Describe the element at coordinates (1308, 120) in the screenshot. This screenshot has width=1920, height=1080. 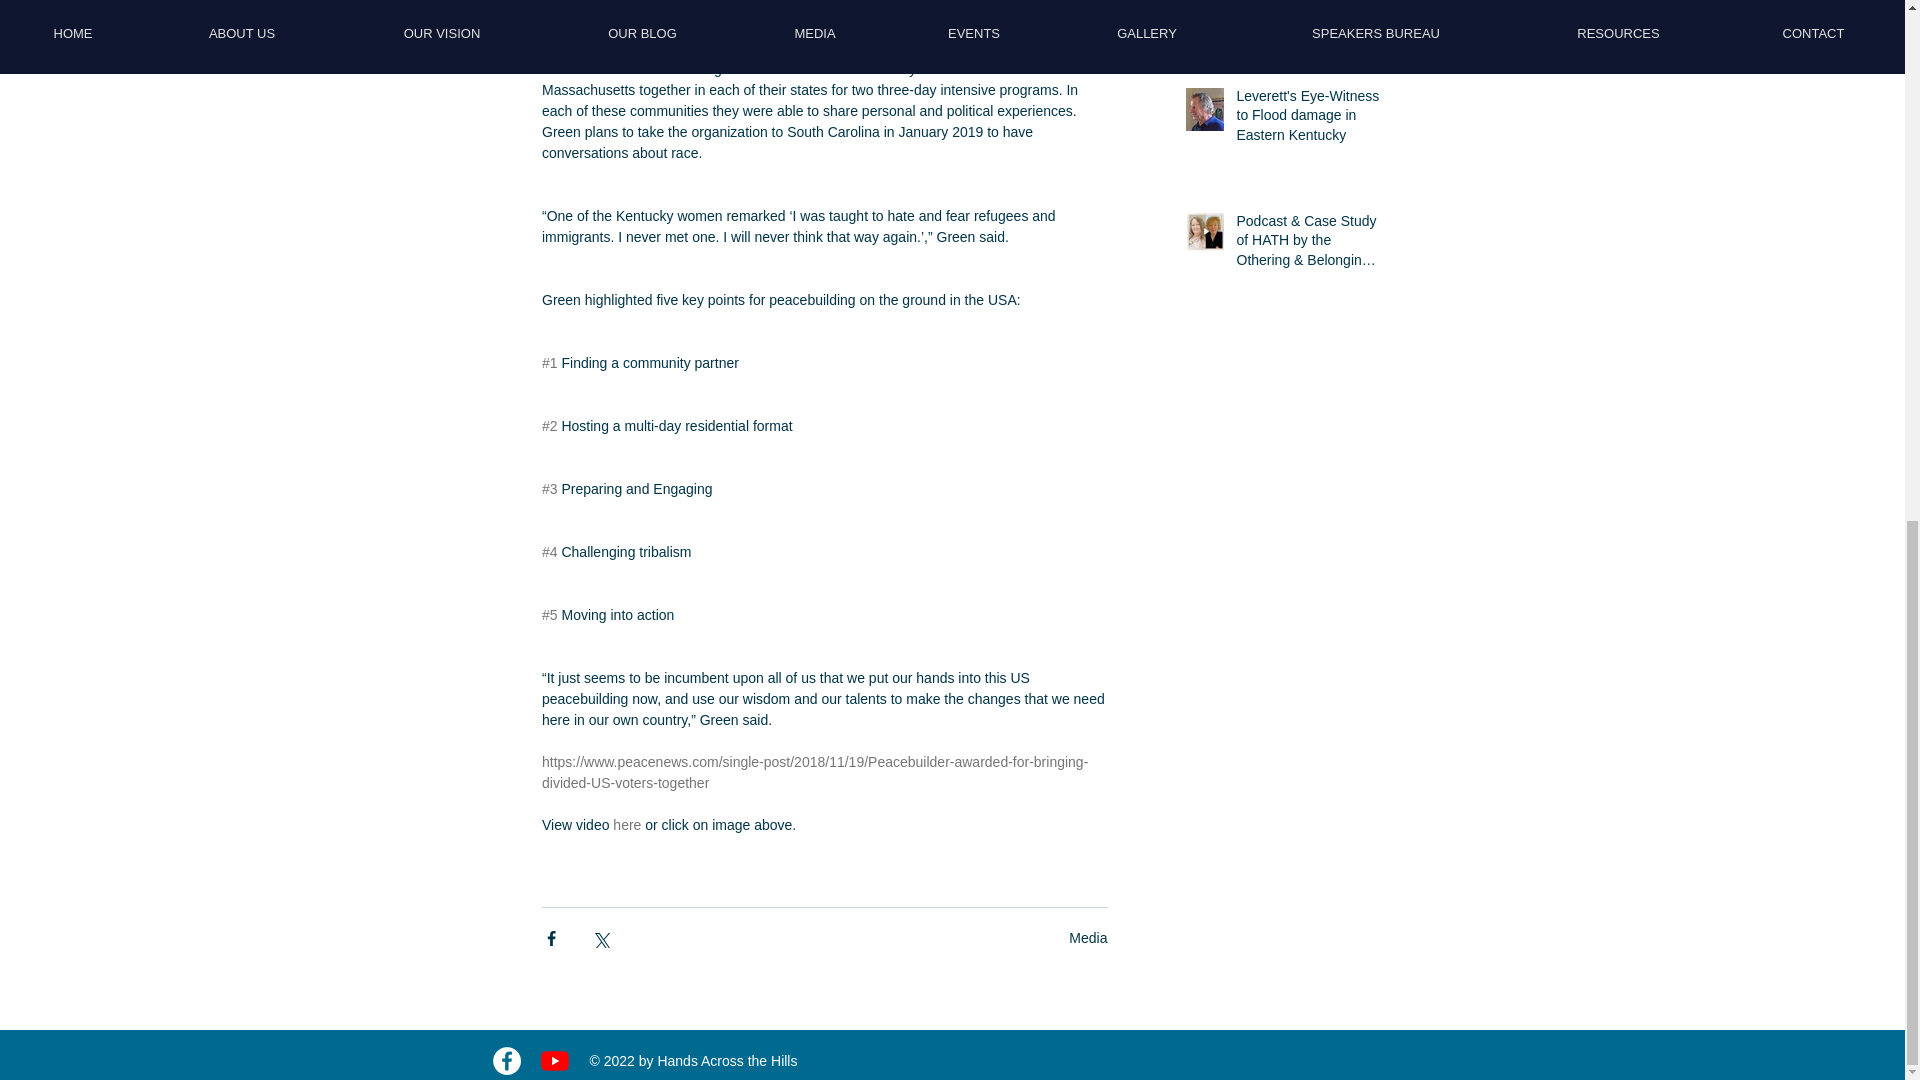
I see `Leverett's Eye-Witness to Flood damage in Eastern Kentucky` at that location.